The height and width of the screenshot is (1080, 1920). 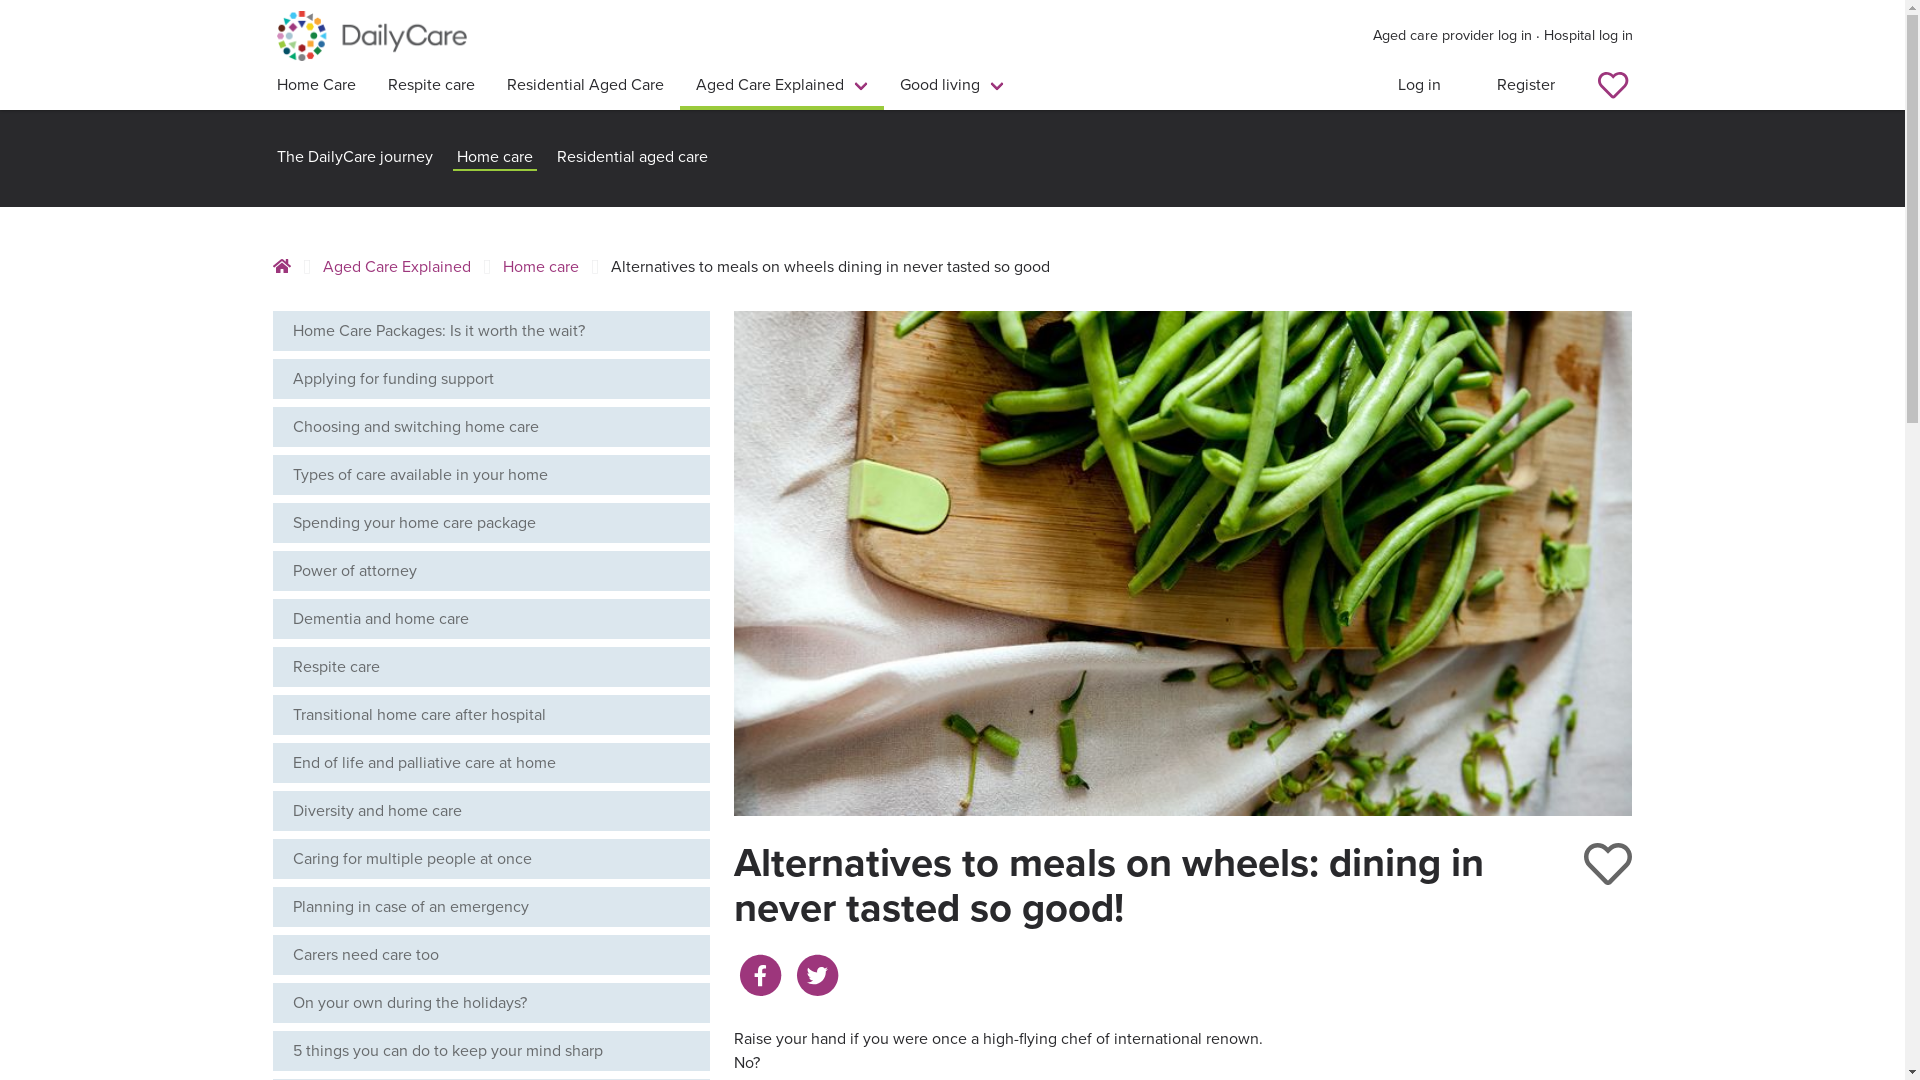 I want to click on The DailyCare journey, so click(x=354, y=158).